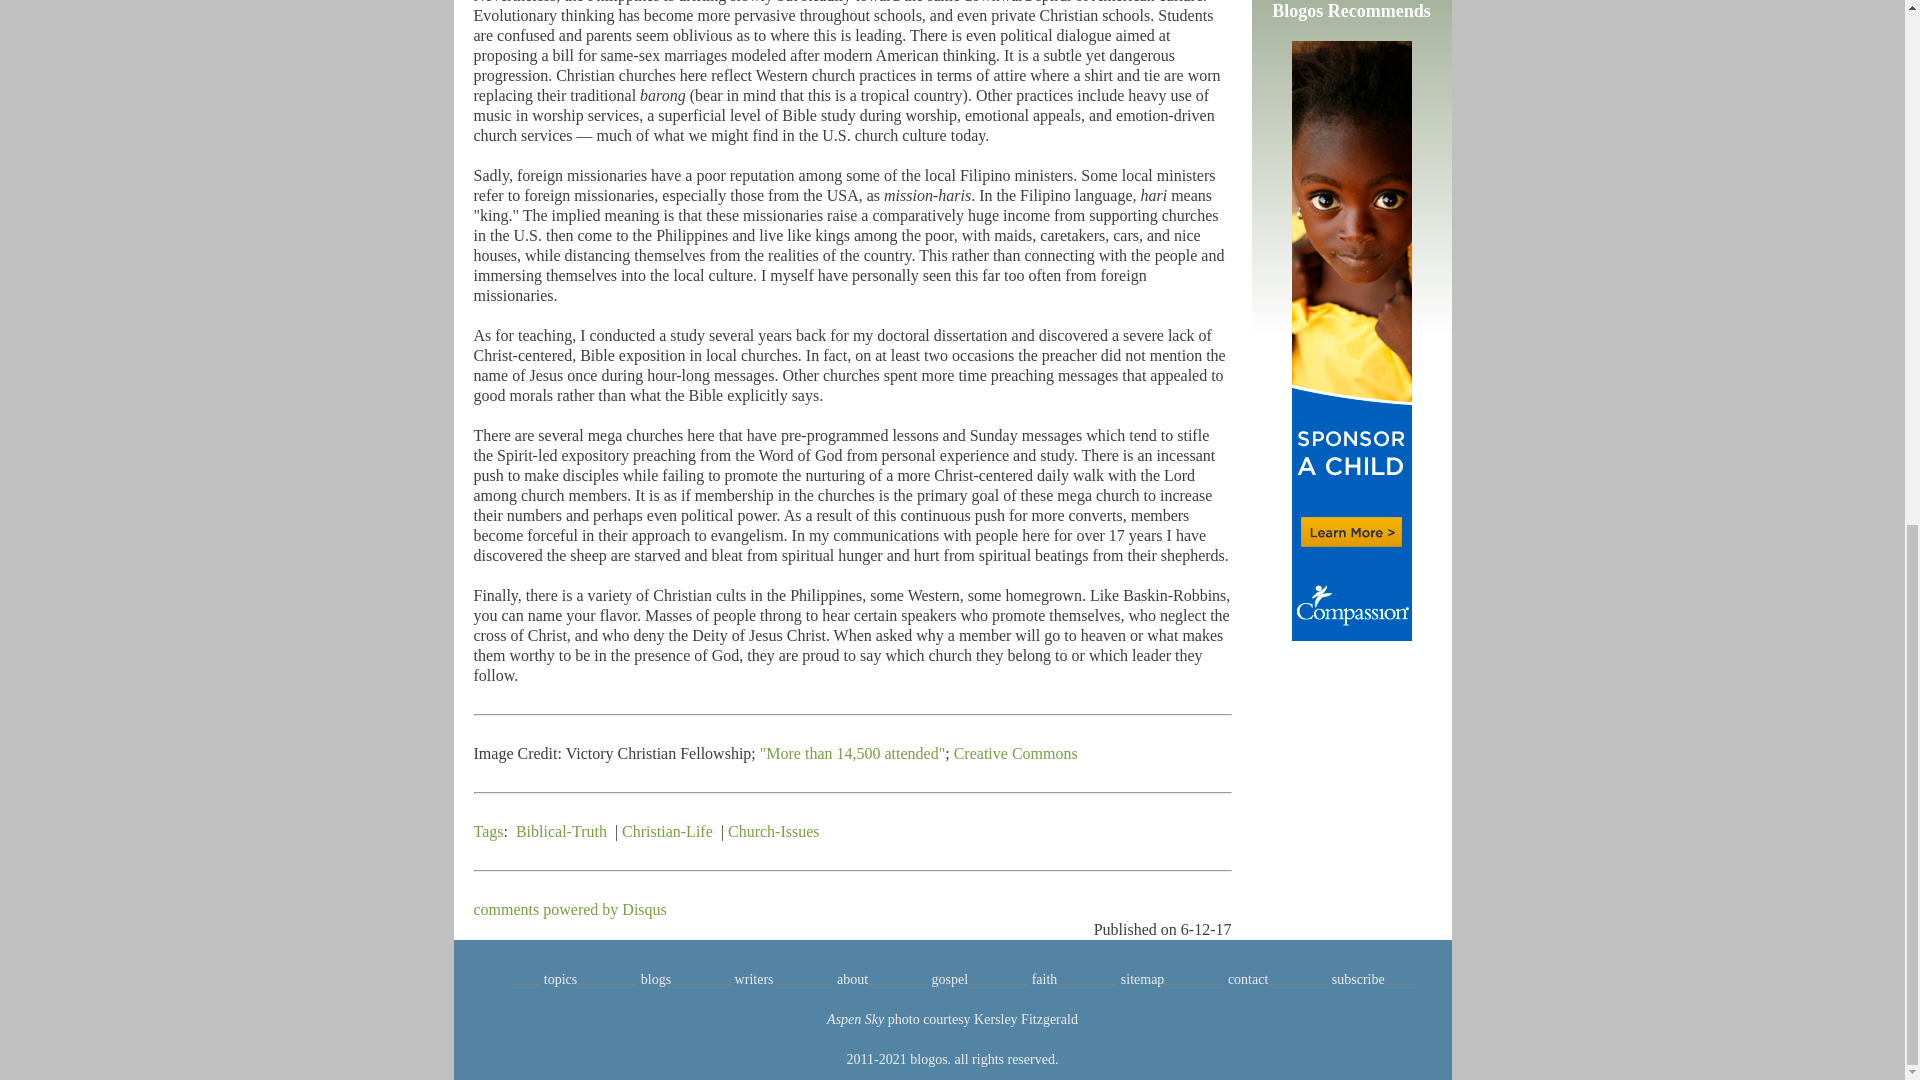 This screenshot has height=1080, width=1920. I want to click on subscribe, so click(1358, 980).